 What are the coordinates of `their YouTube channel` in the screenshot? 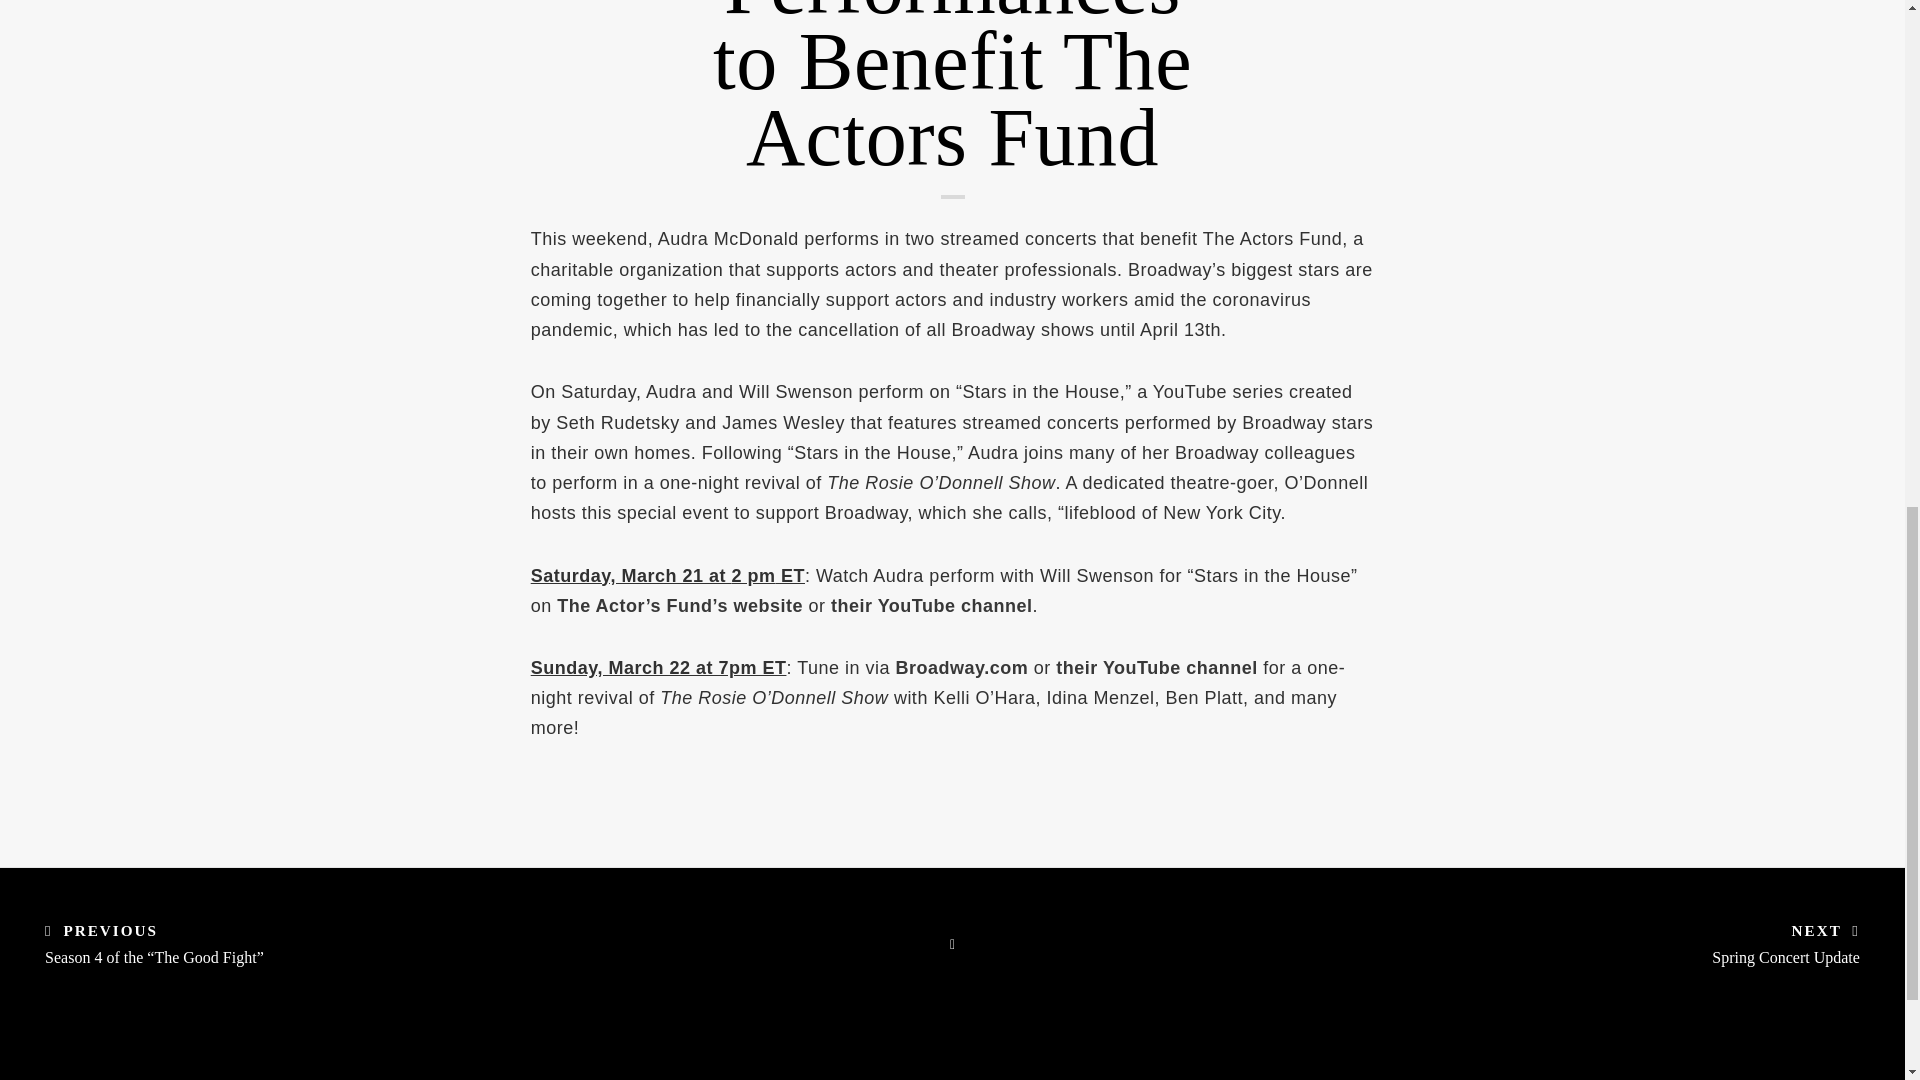 It's located at (1156, 668).